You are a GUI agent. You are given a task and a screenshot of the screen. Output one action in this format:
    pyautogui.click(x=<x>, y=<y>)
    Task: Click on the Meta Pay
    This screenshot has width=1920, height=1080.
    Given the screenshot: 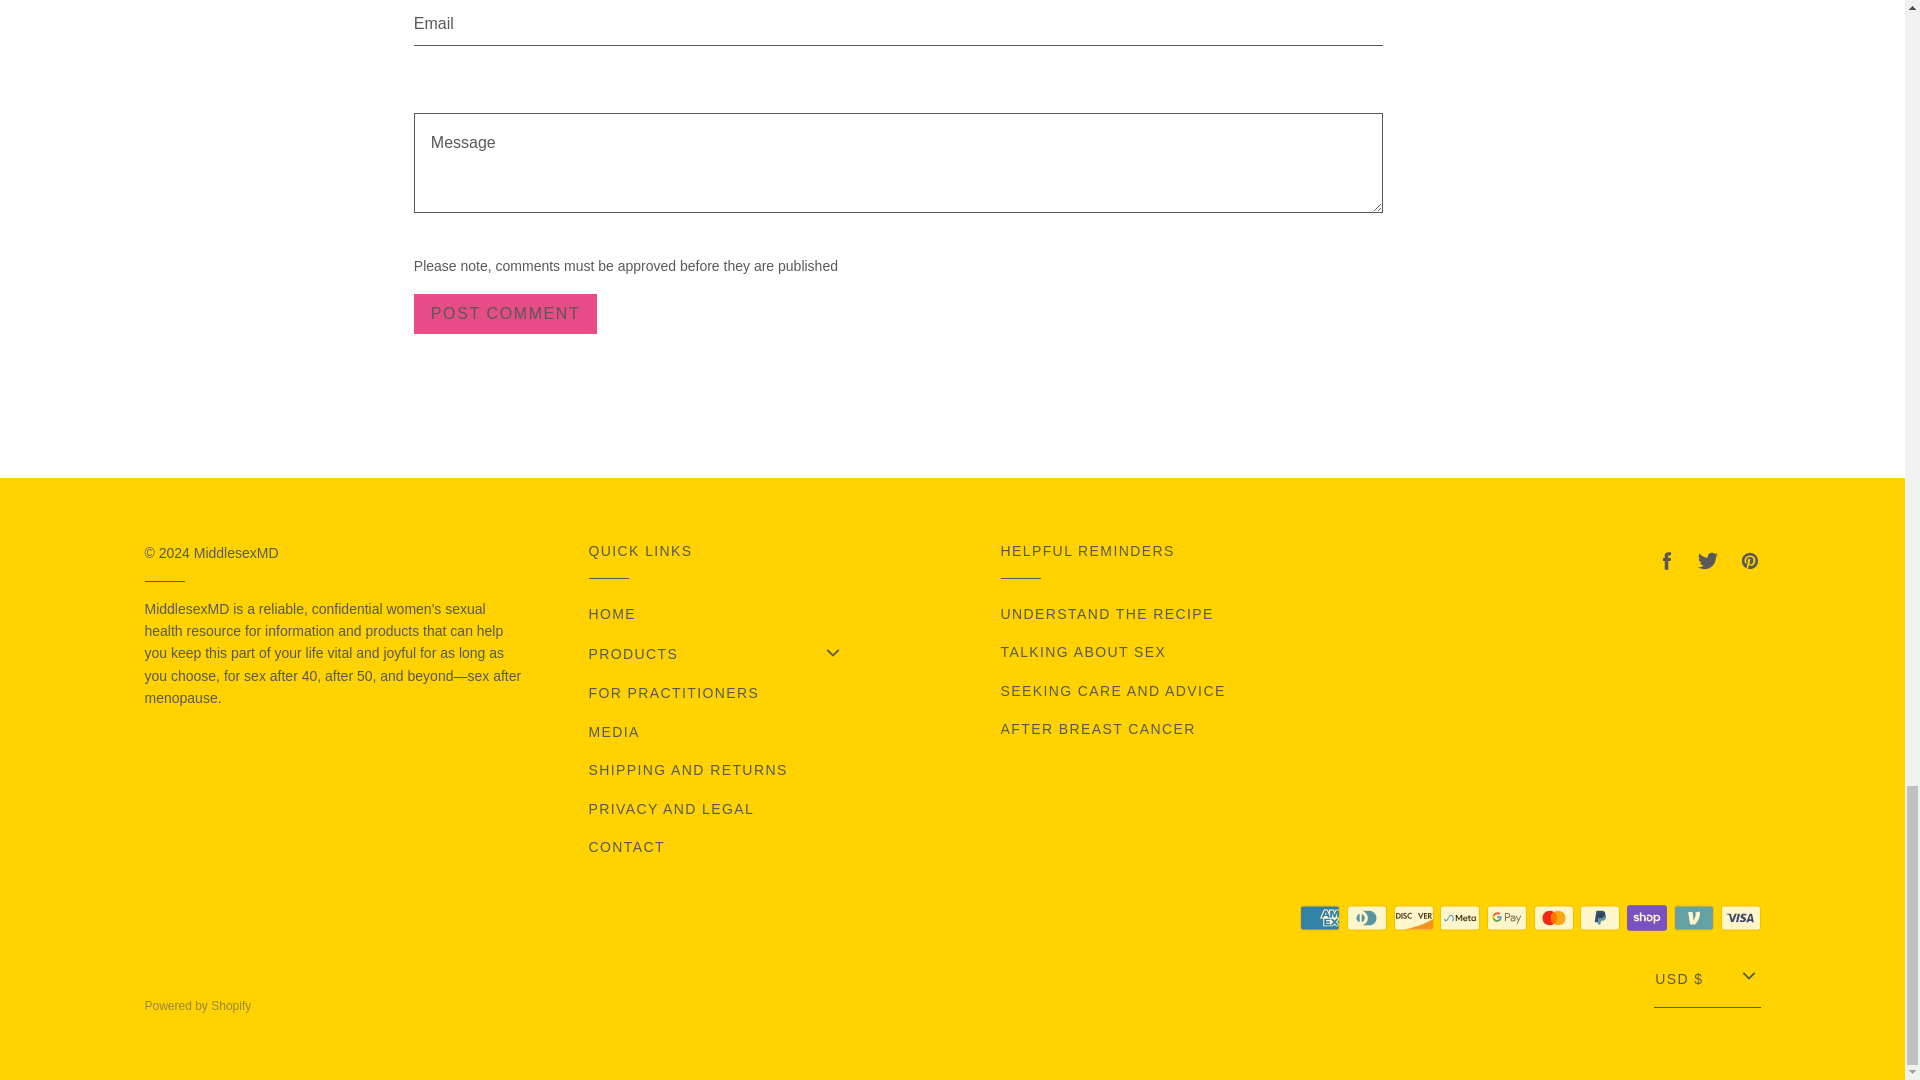 What is the action you would take?
    pyautogui.click(x=1460, y=918)
    